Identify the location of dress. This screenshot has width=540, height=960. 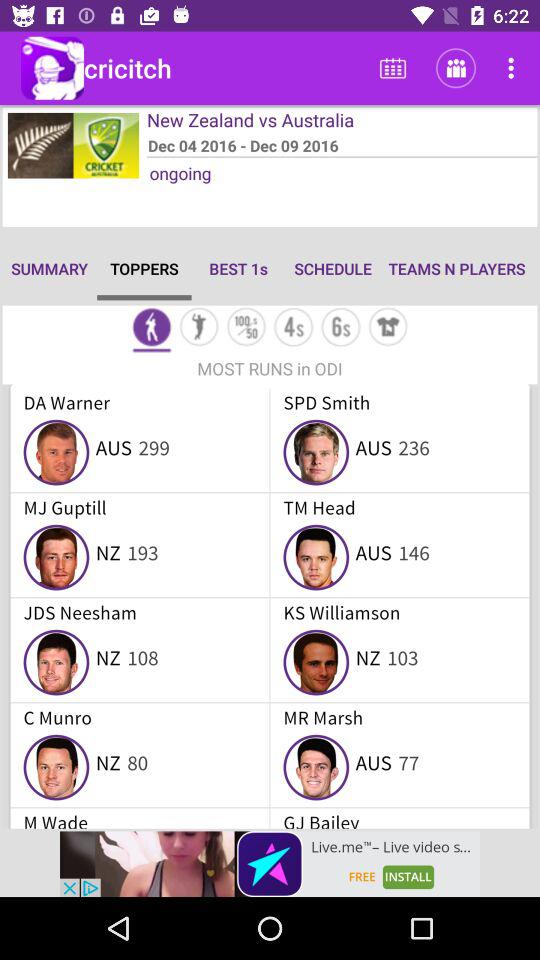
(388, 328).